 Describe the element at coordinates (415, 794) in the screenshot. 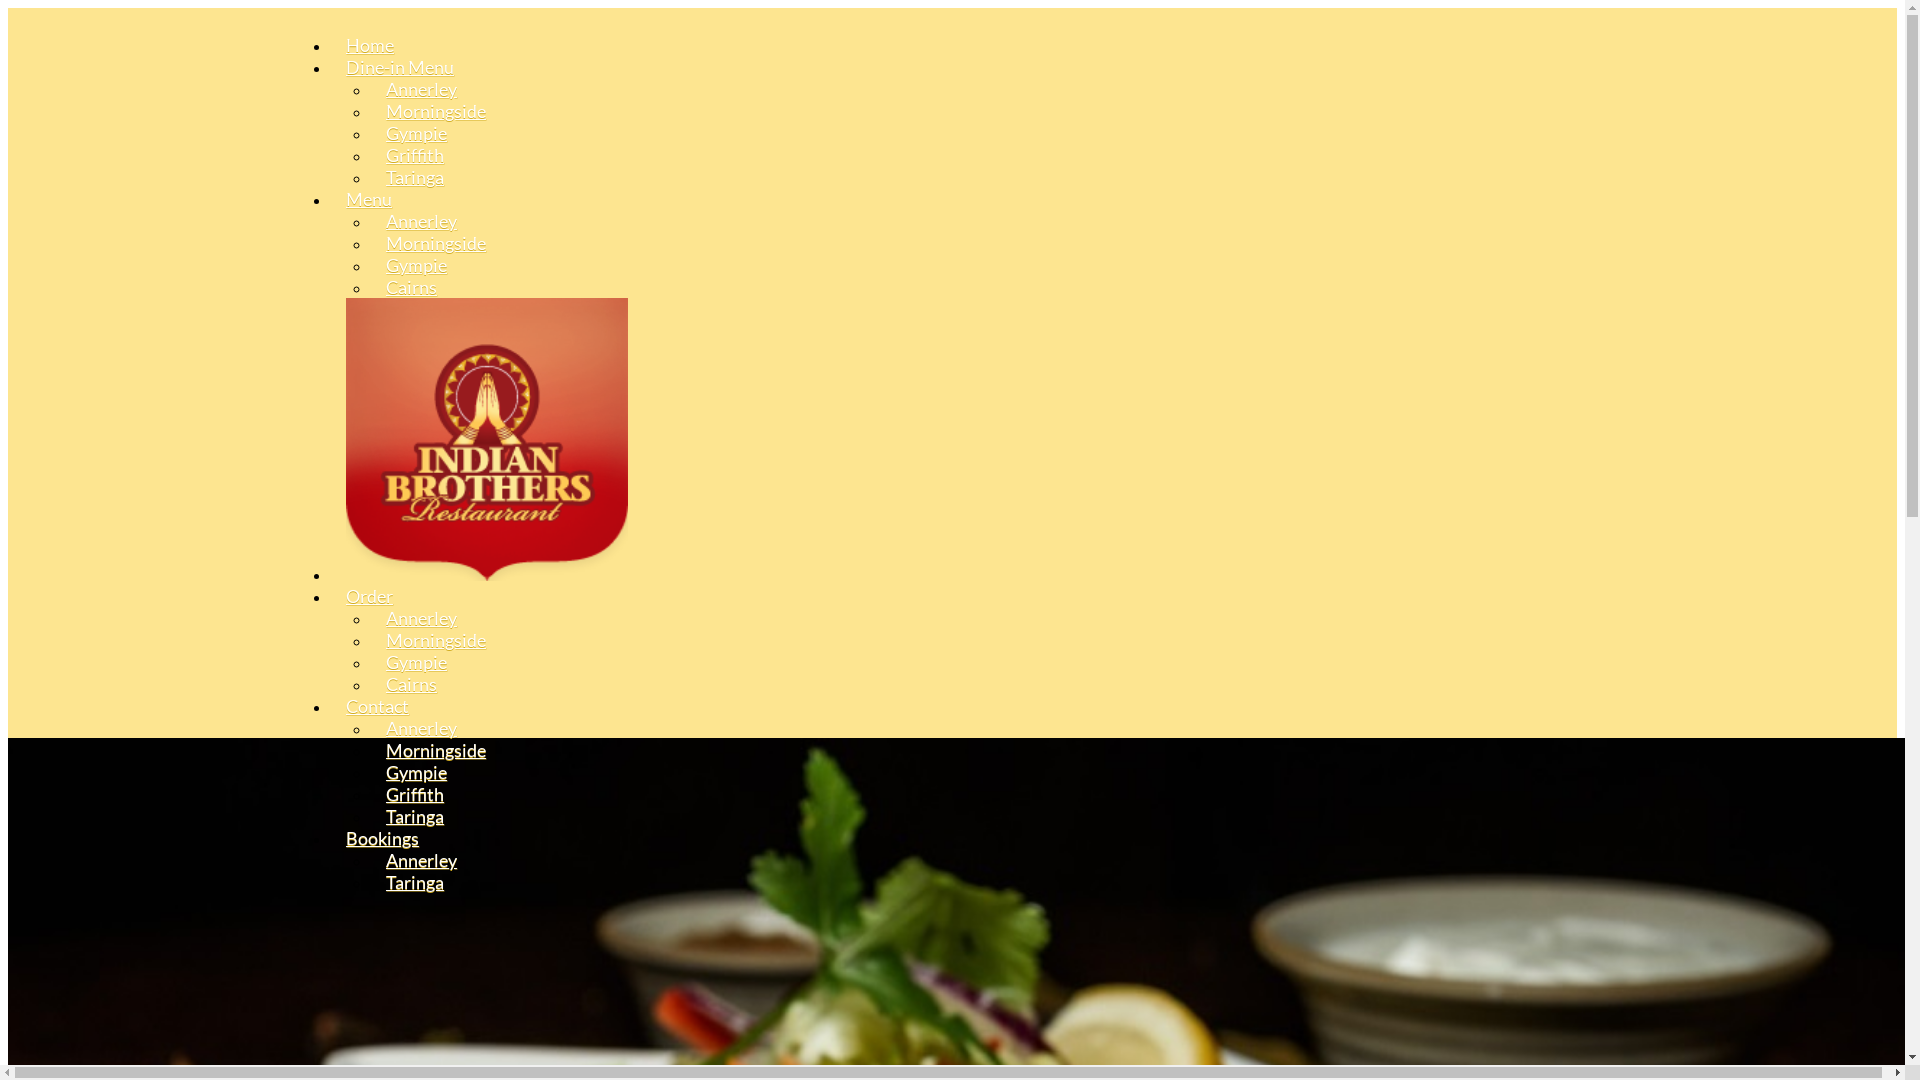

I see `Griffith` at that location.